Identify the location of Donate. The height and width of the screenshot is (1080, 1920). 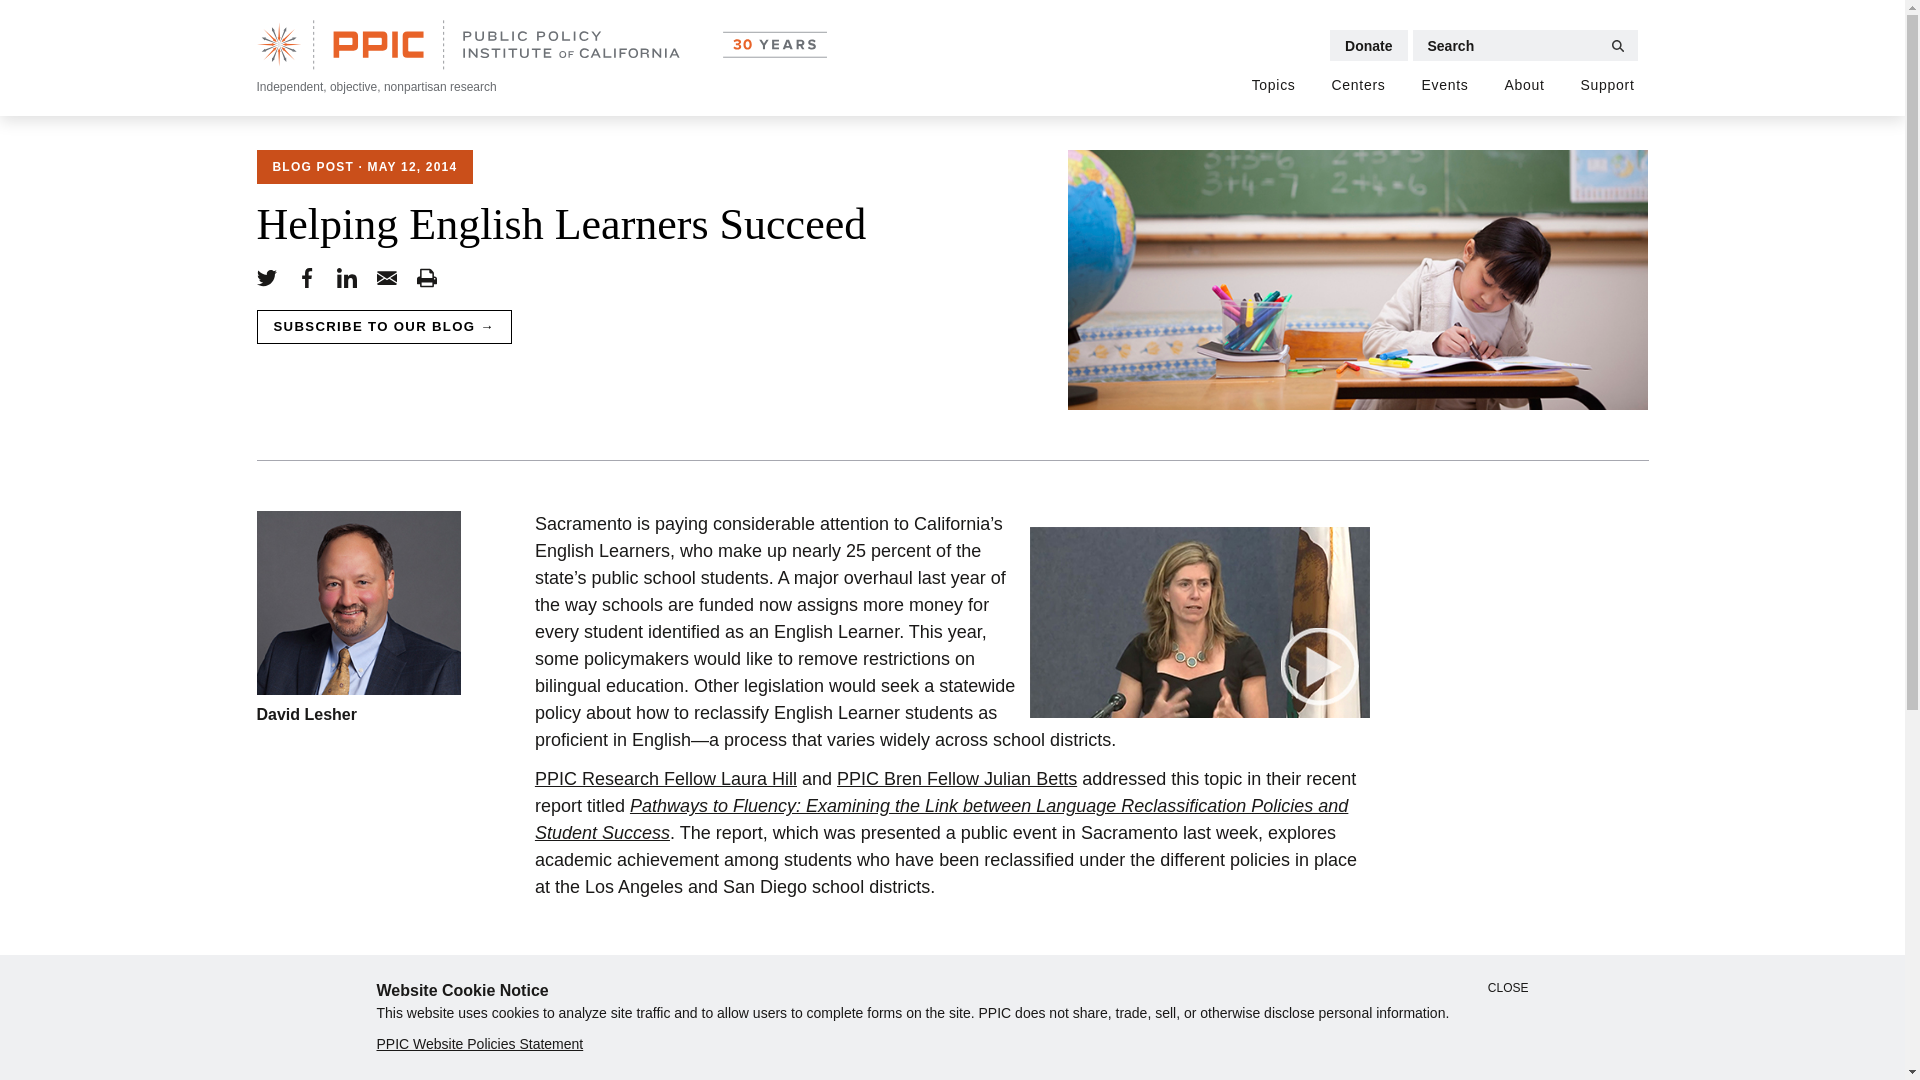
(1368, 45).